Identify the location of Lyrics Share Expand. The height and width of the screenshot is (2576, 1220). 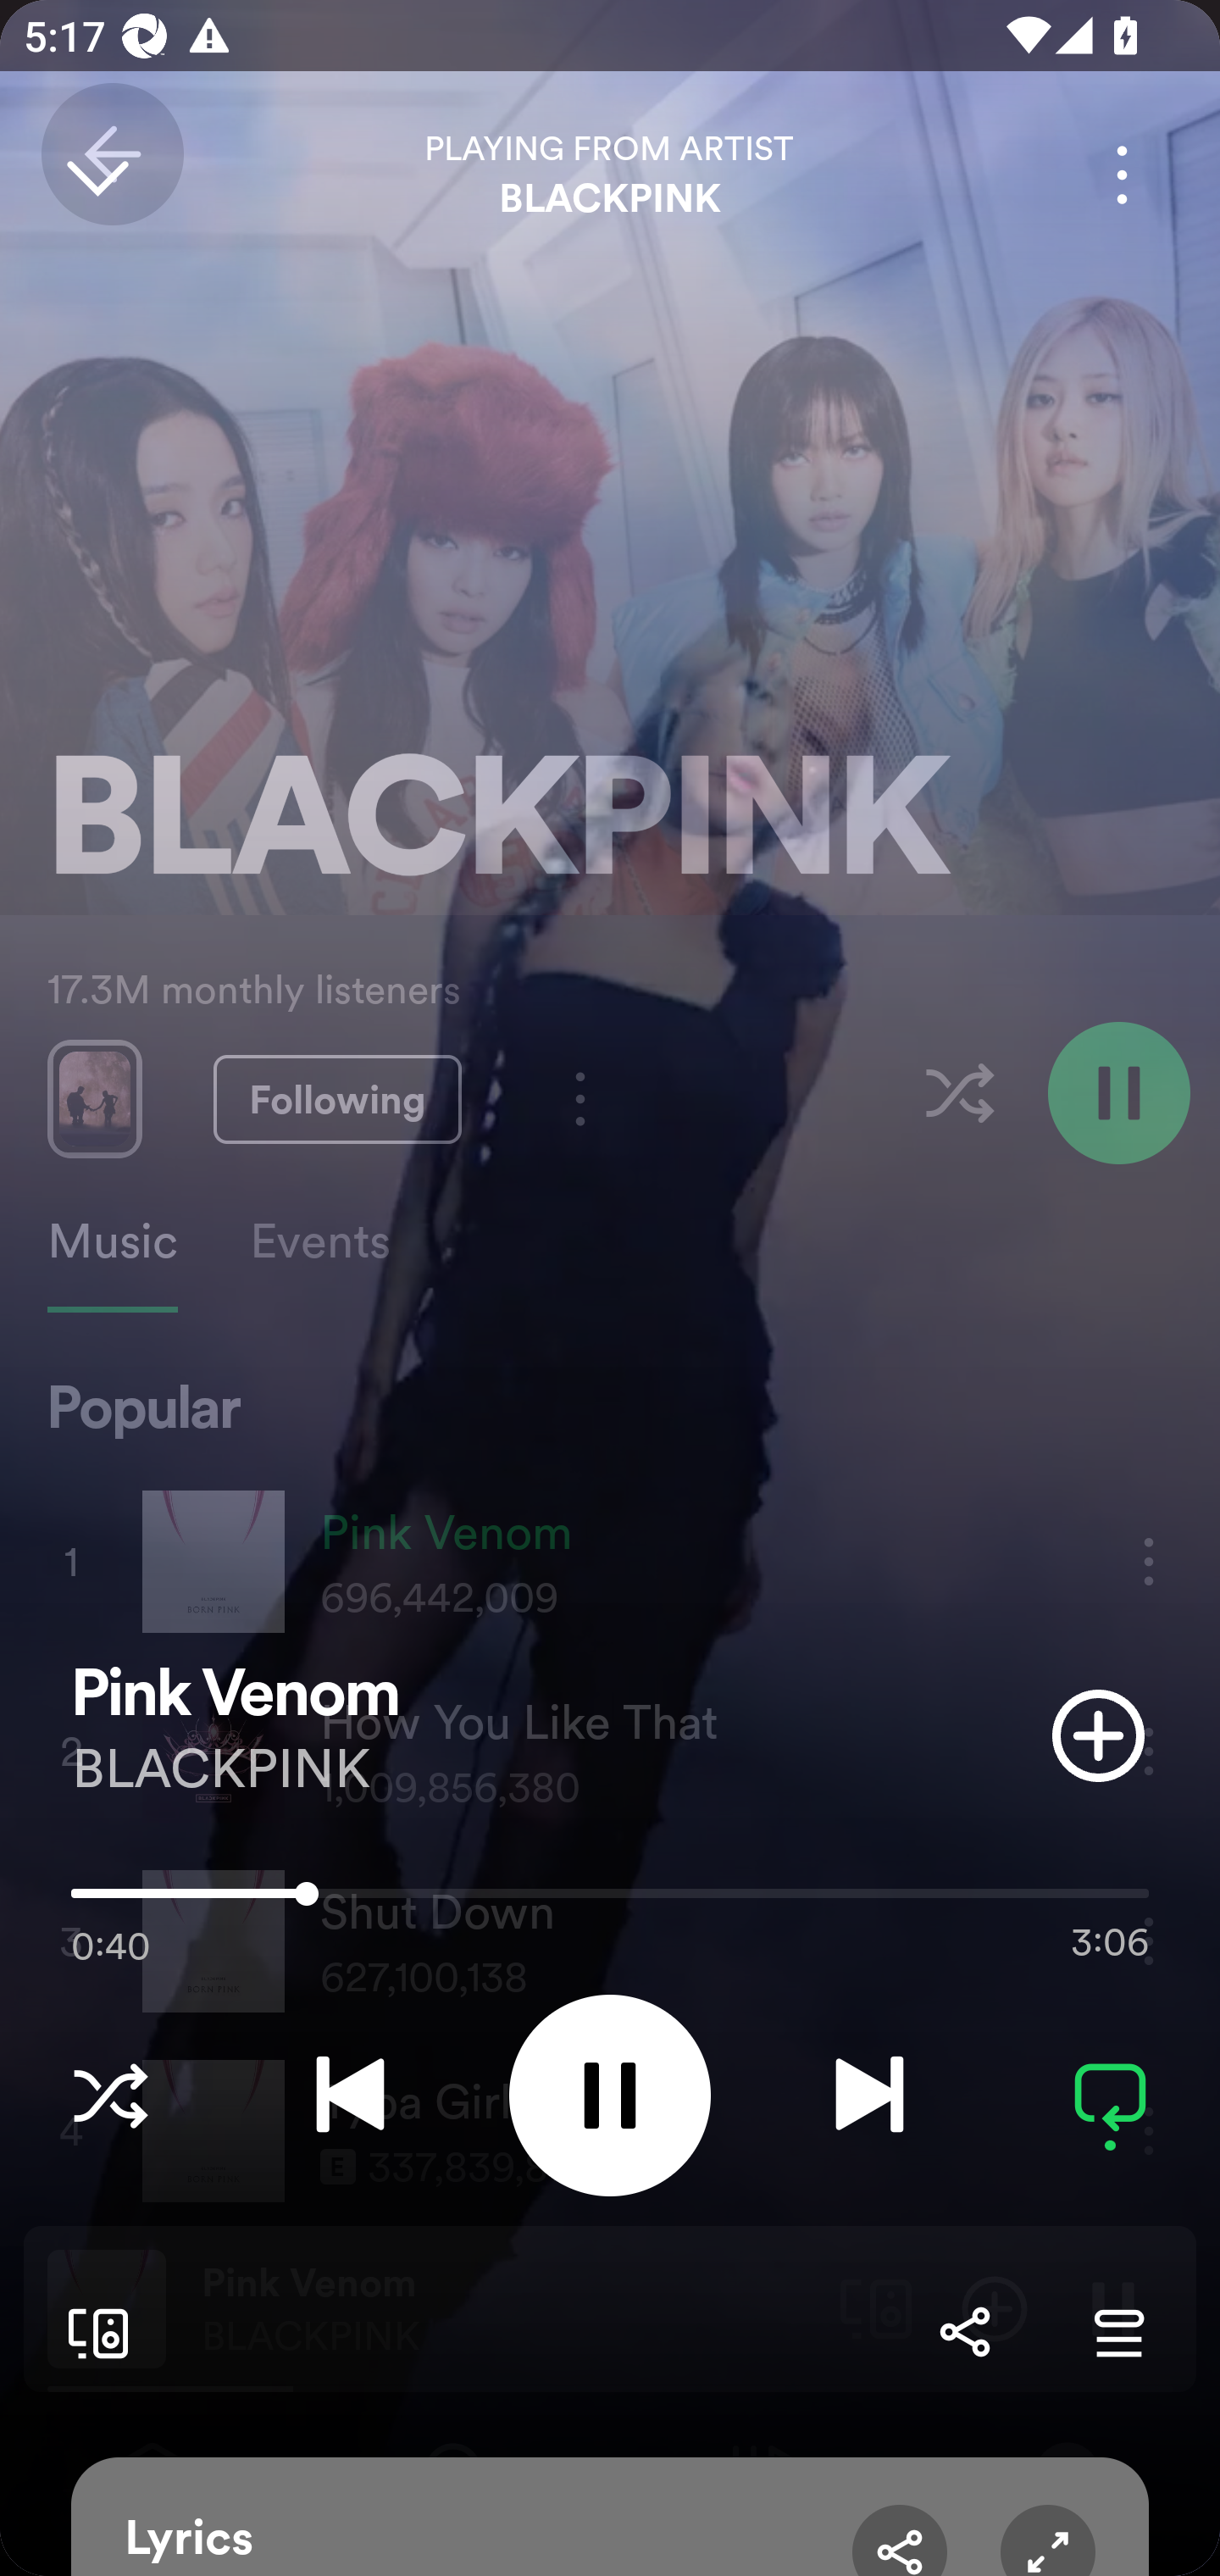
(610, 2517).